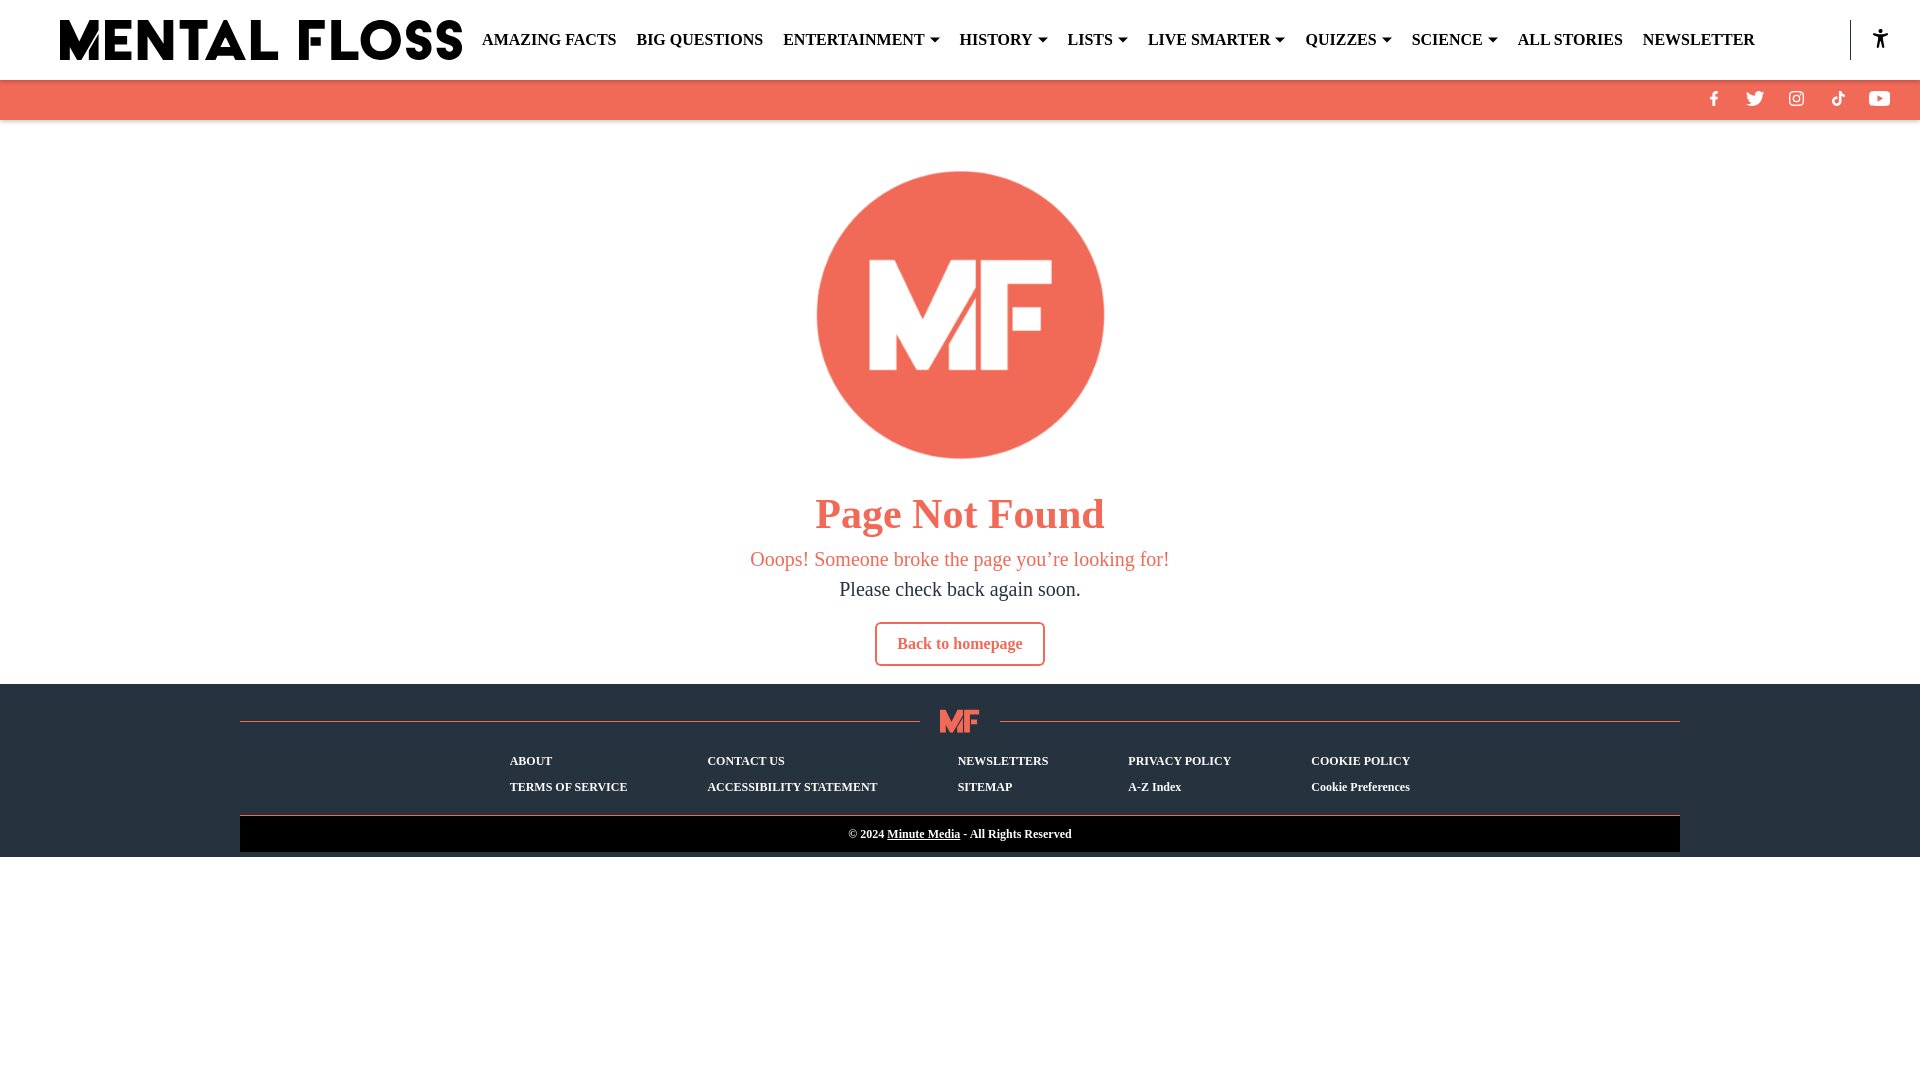 This screenshot has width=1920, height=1080. I want to click on NEWSLETTER, so click(1698, 40).